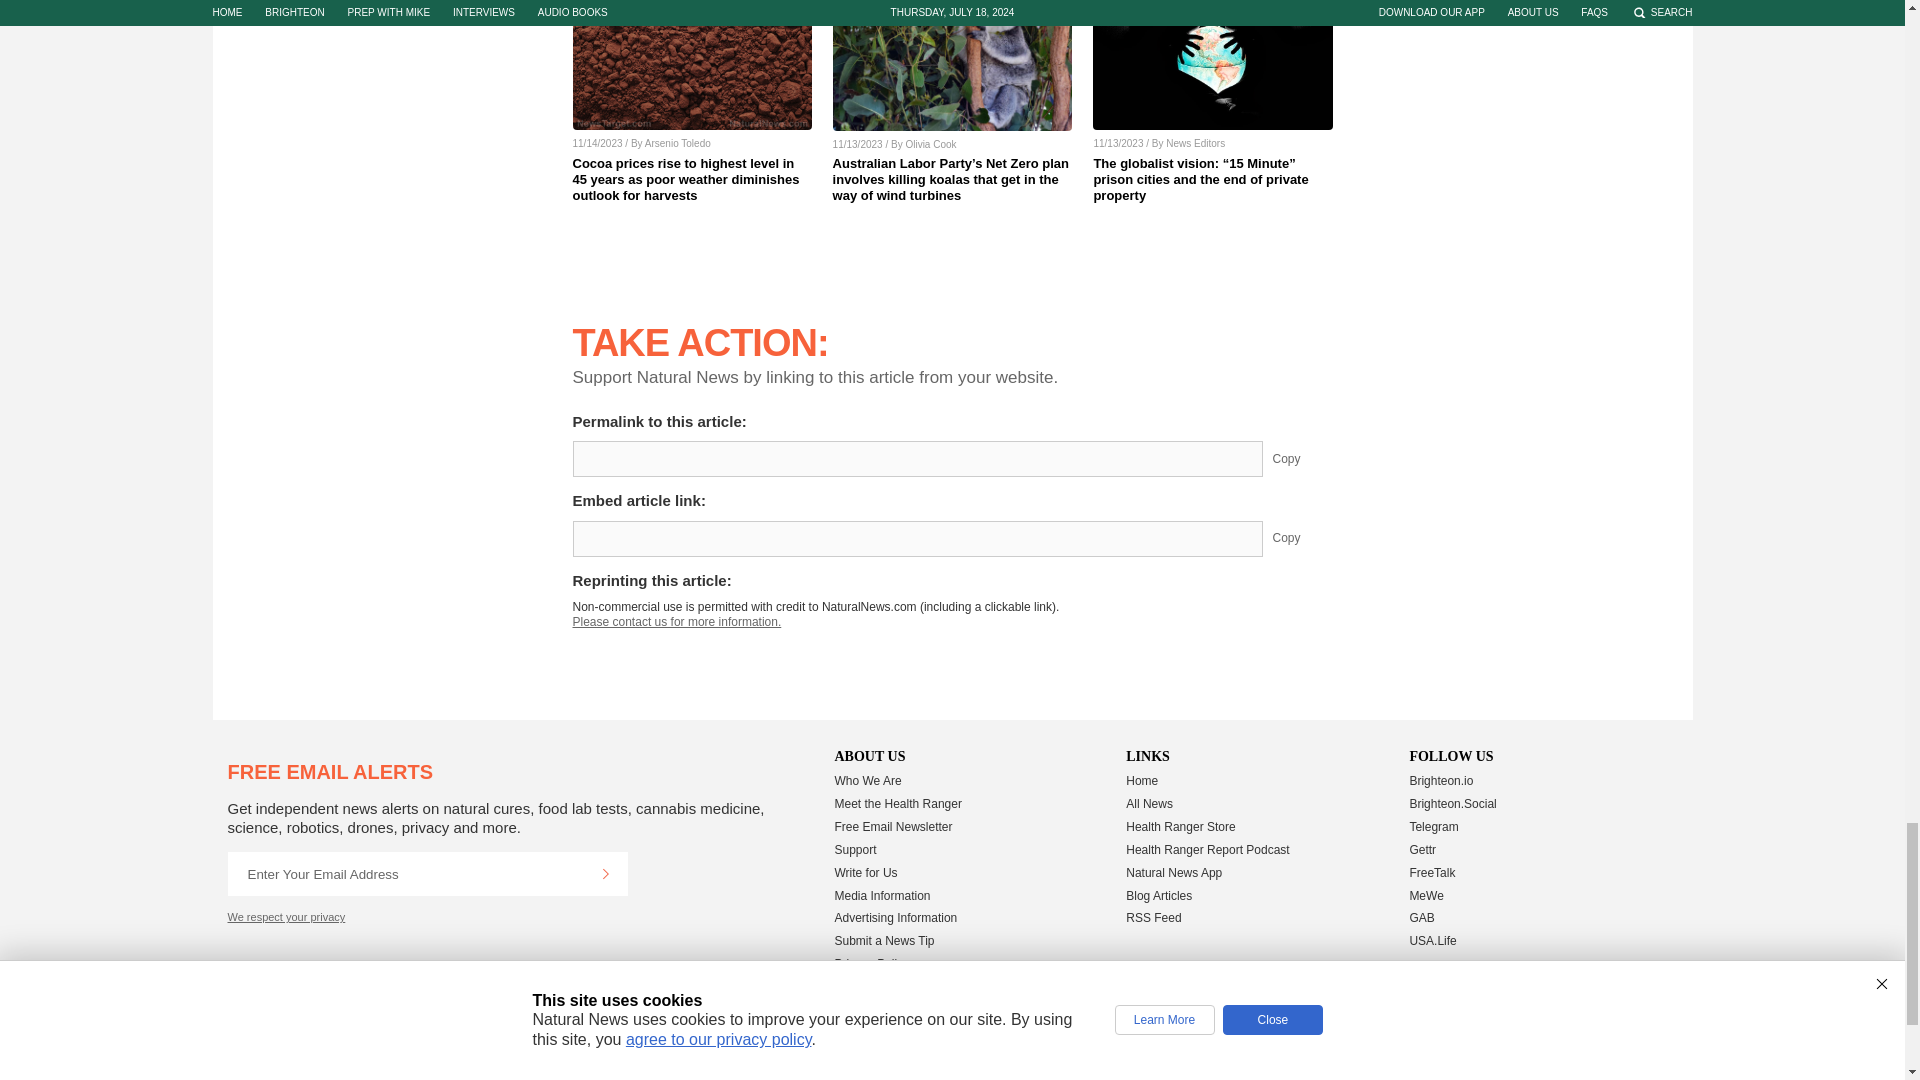 This screenshot has height=1080, width=1920. What do you see at coordinates (1094, 1066) in the screenshot?
I see `eTrust Pro Certified` at bounding box center [1094, 1066].